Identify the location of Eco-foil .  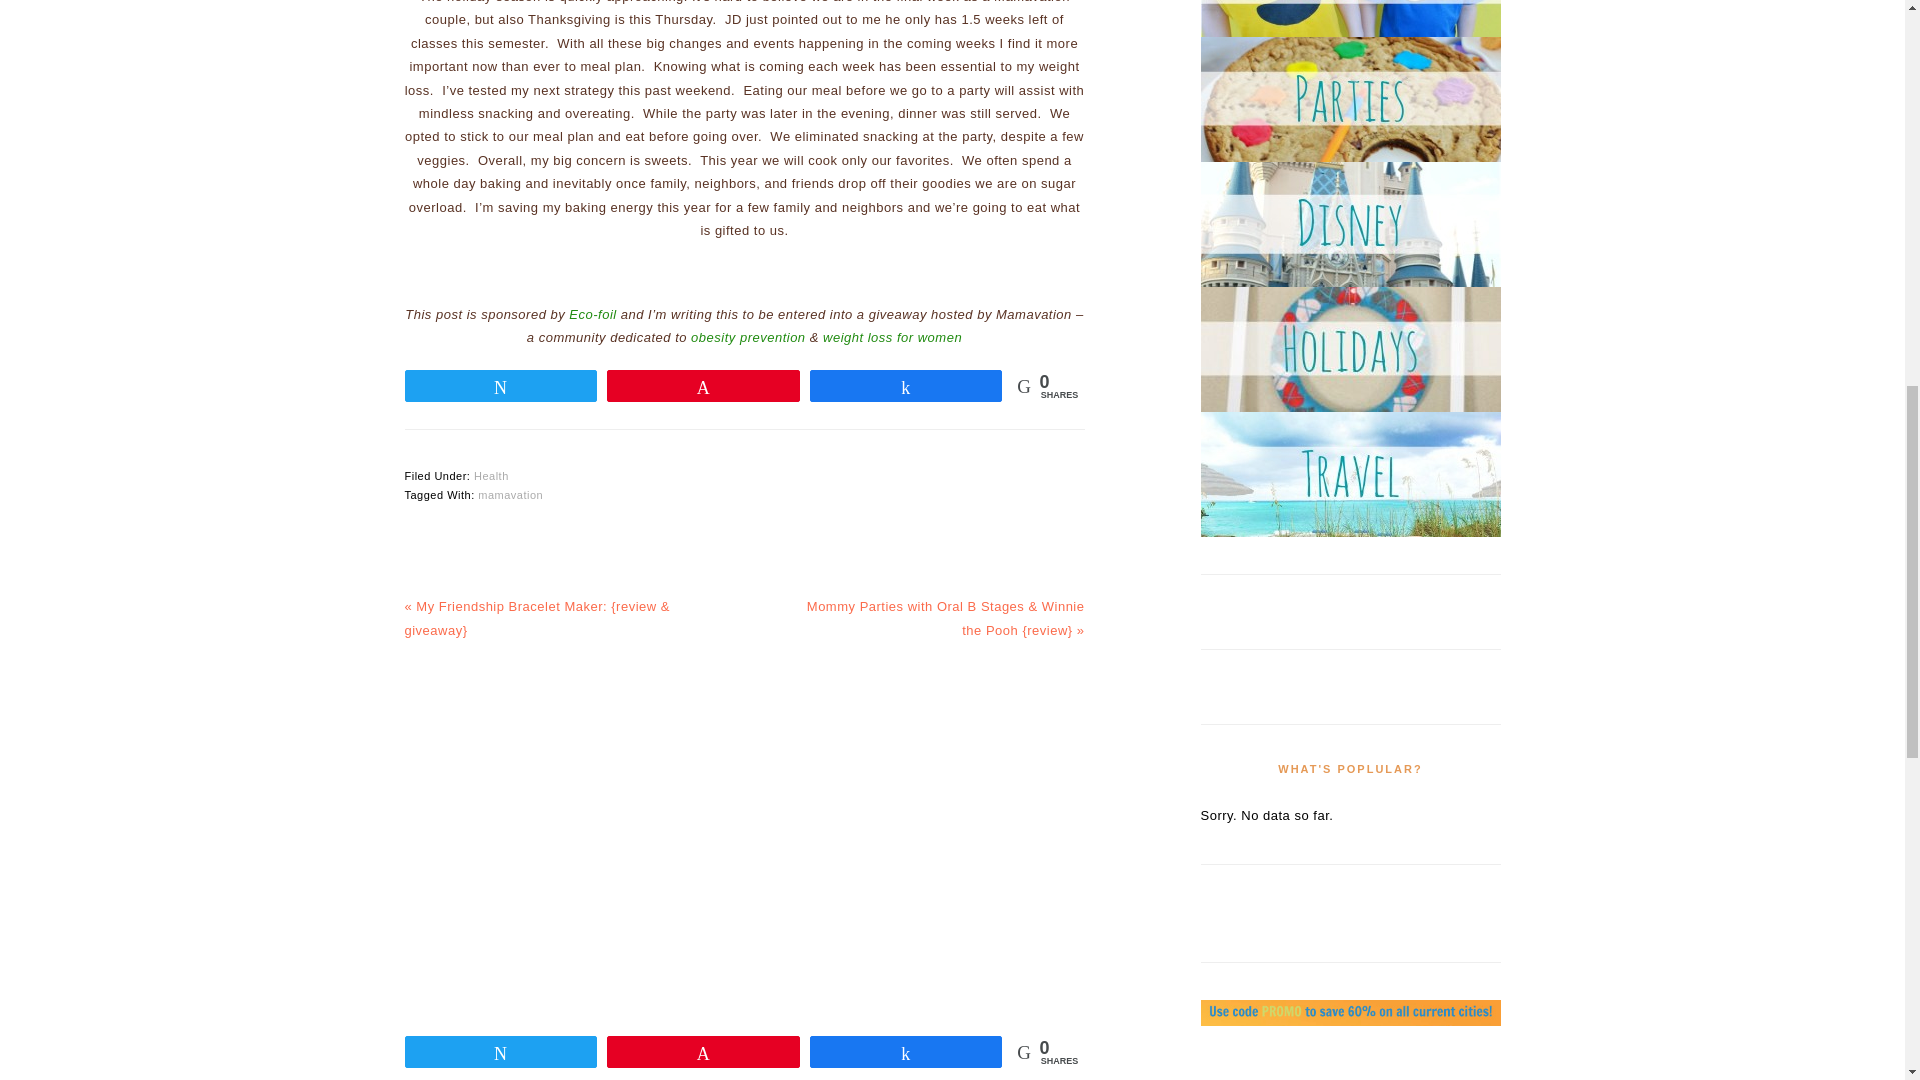
(594, 314).